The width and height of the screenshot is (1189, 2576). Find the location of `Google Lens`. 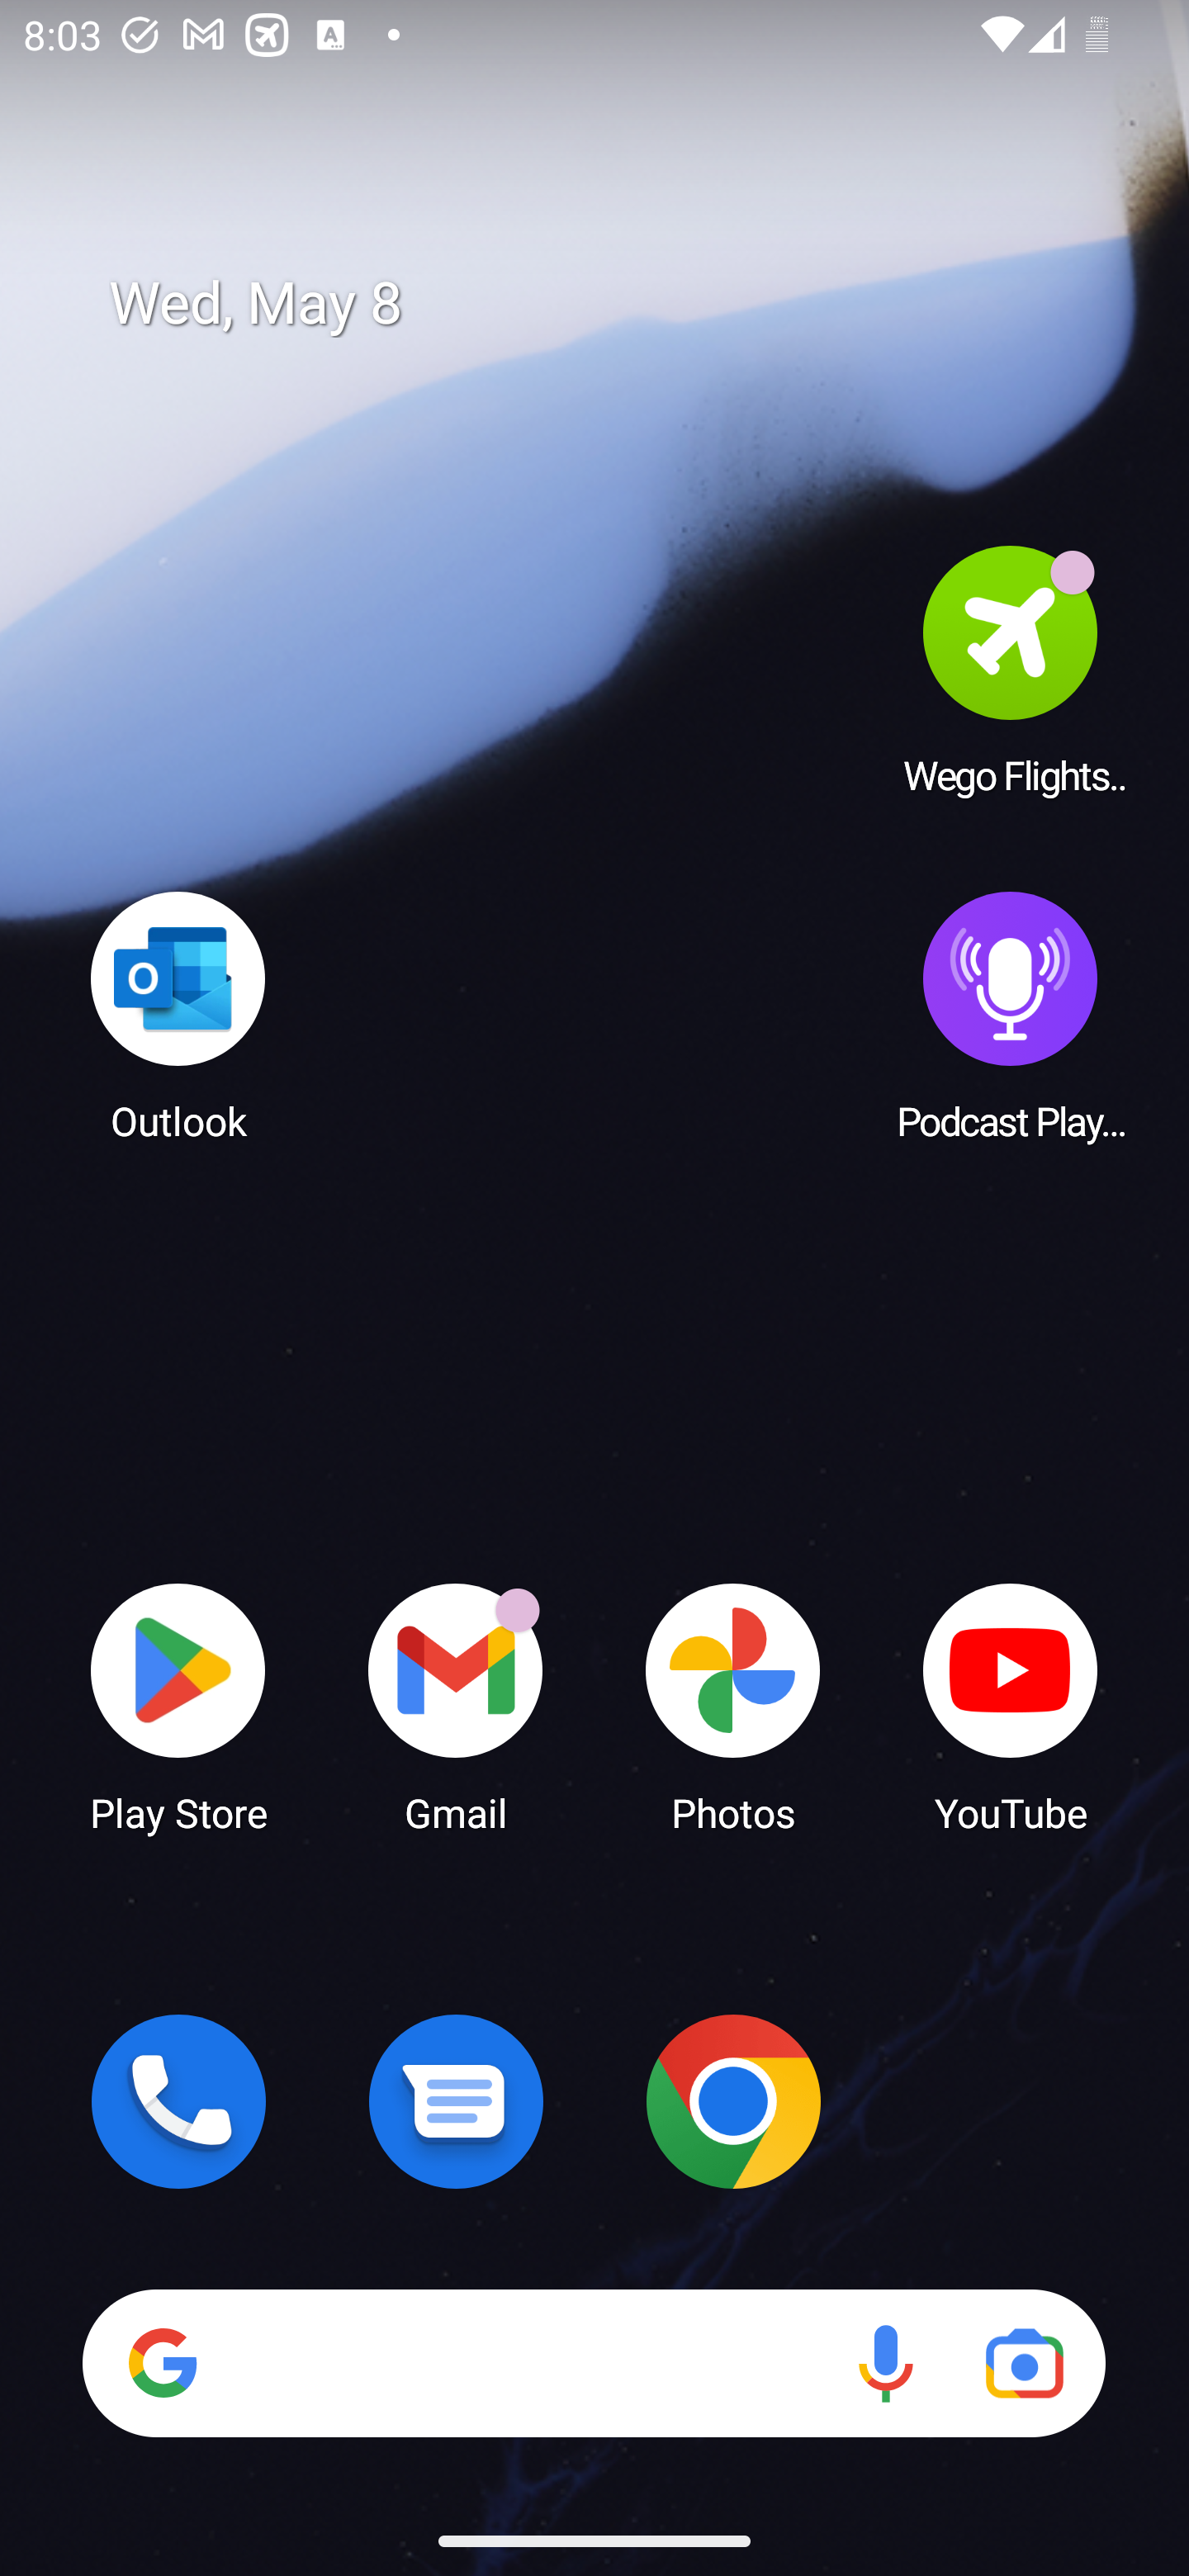

Google Lens is located at coordinates (1024, 2363).